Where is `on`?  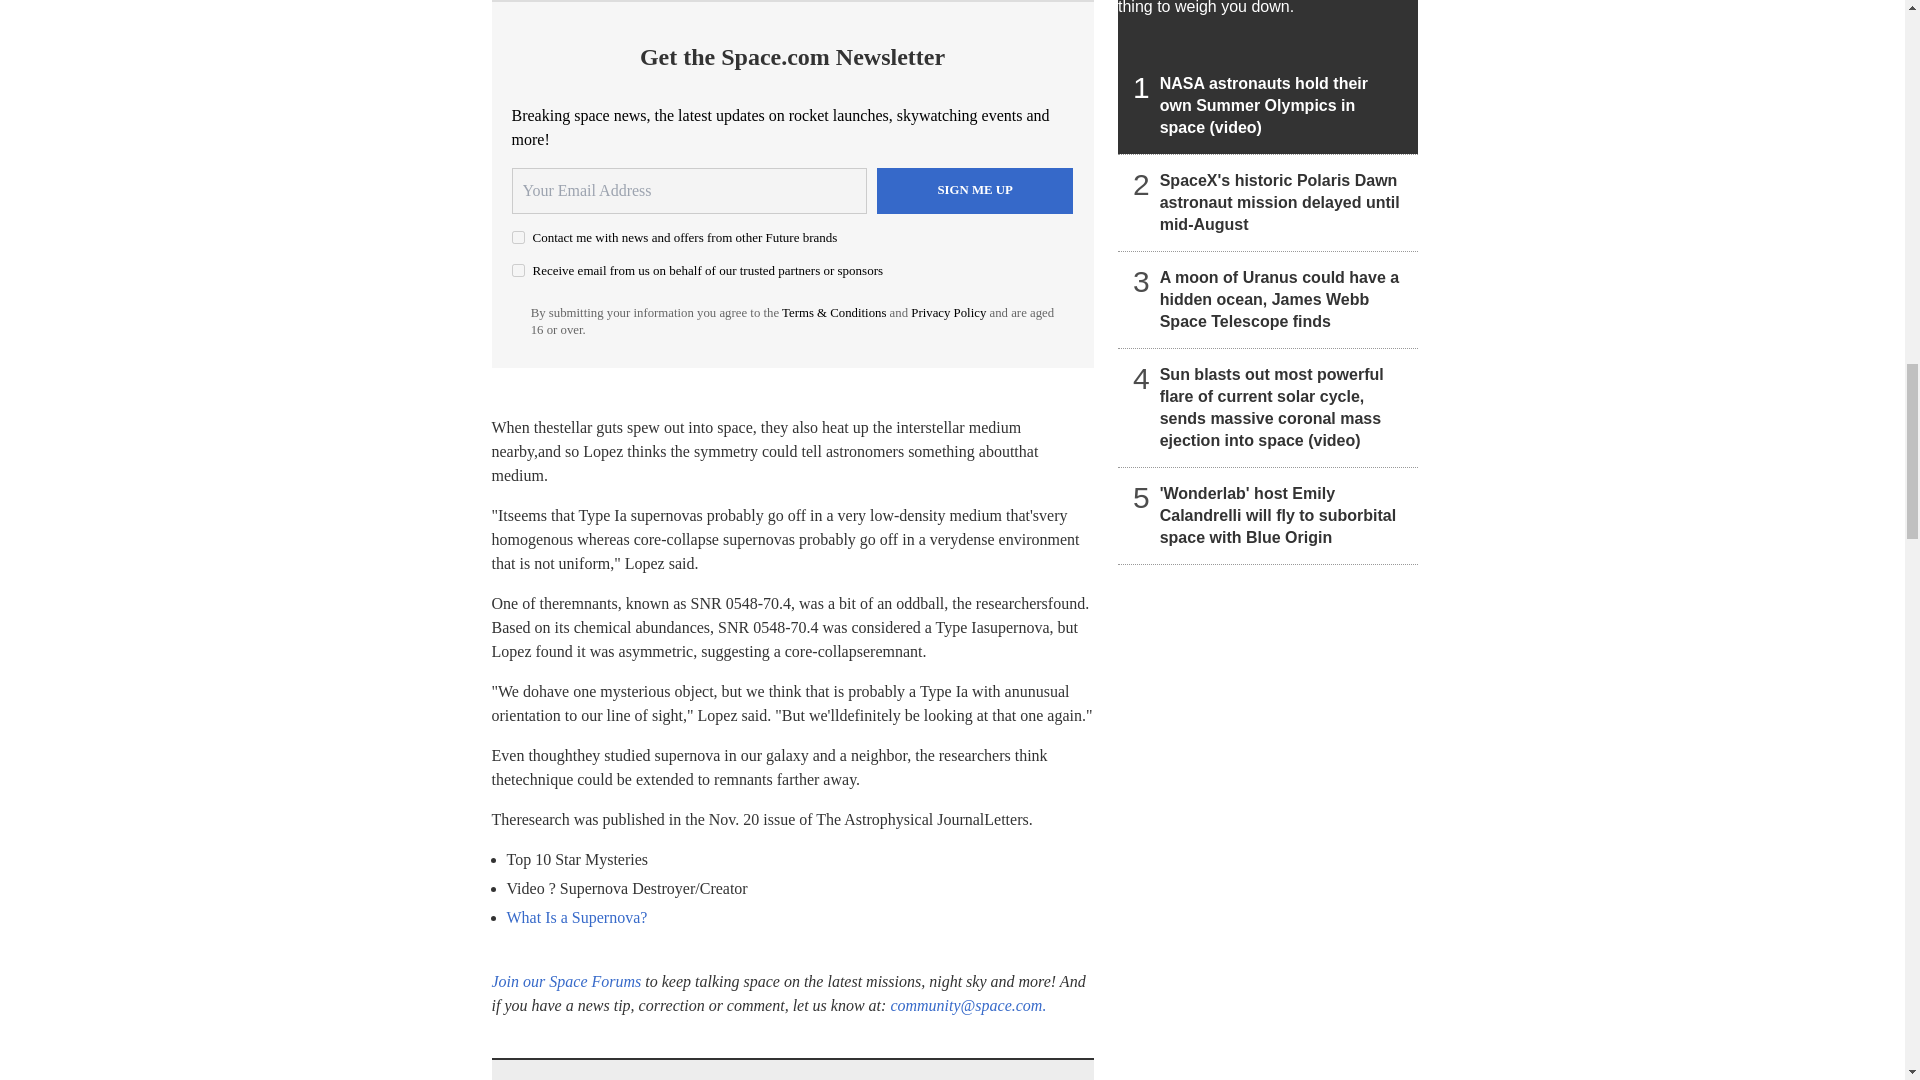 on is located at coordinates (518, 270).